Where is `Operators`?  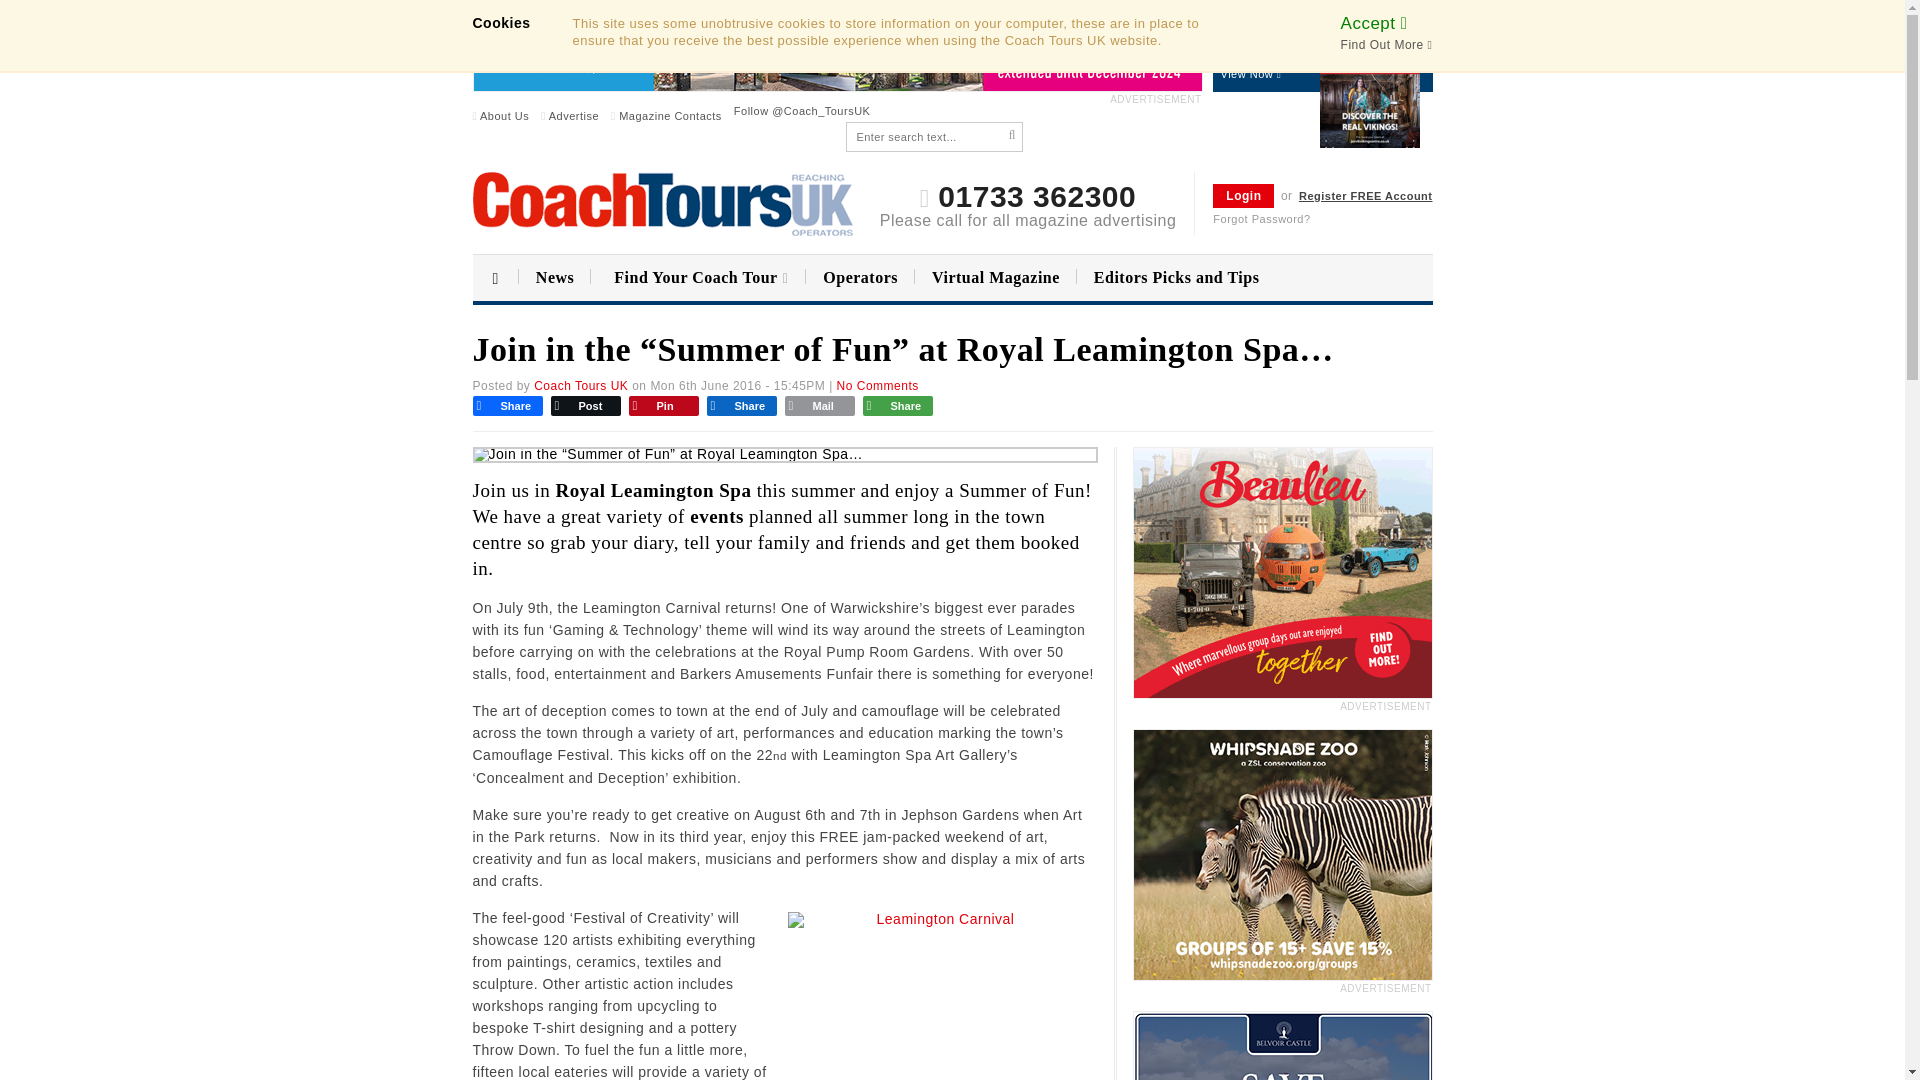 Operators is located at coordinates (860, 278).